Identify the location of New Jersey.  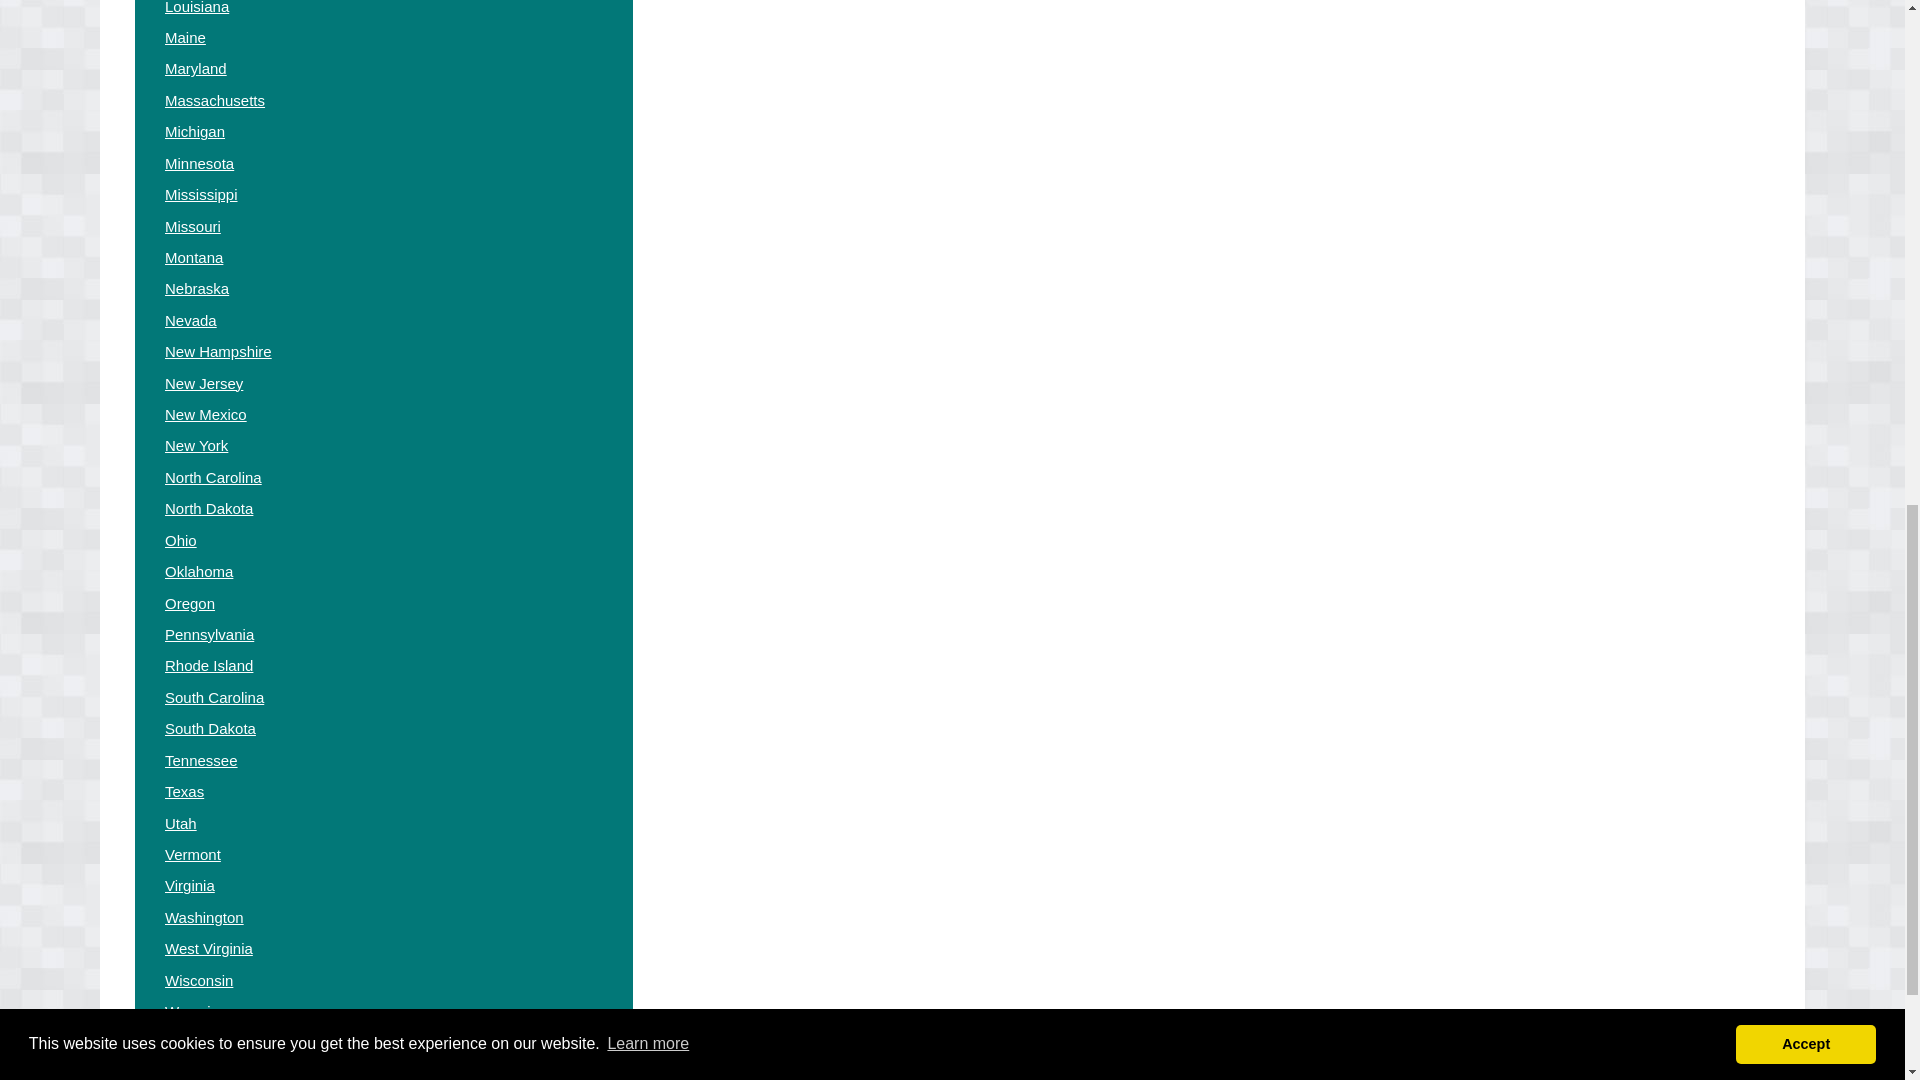
(204, 383).